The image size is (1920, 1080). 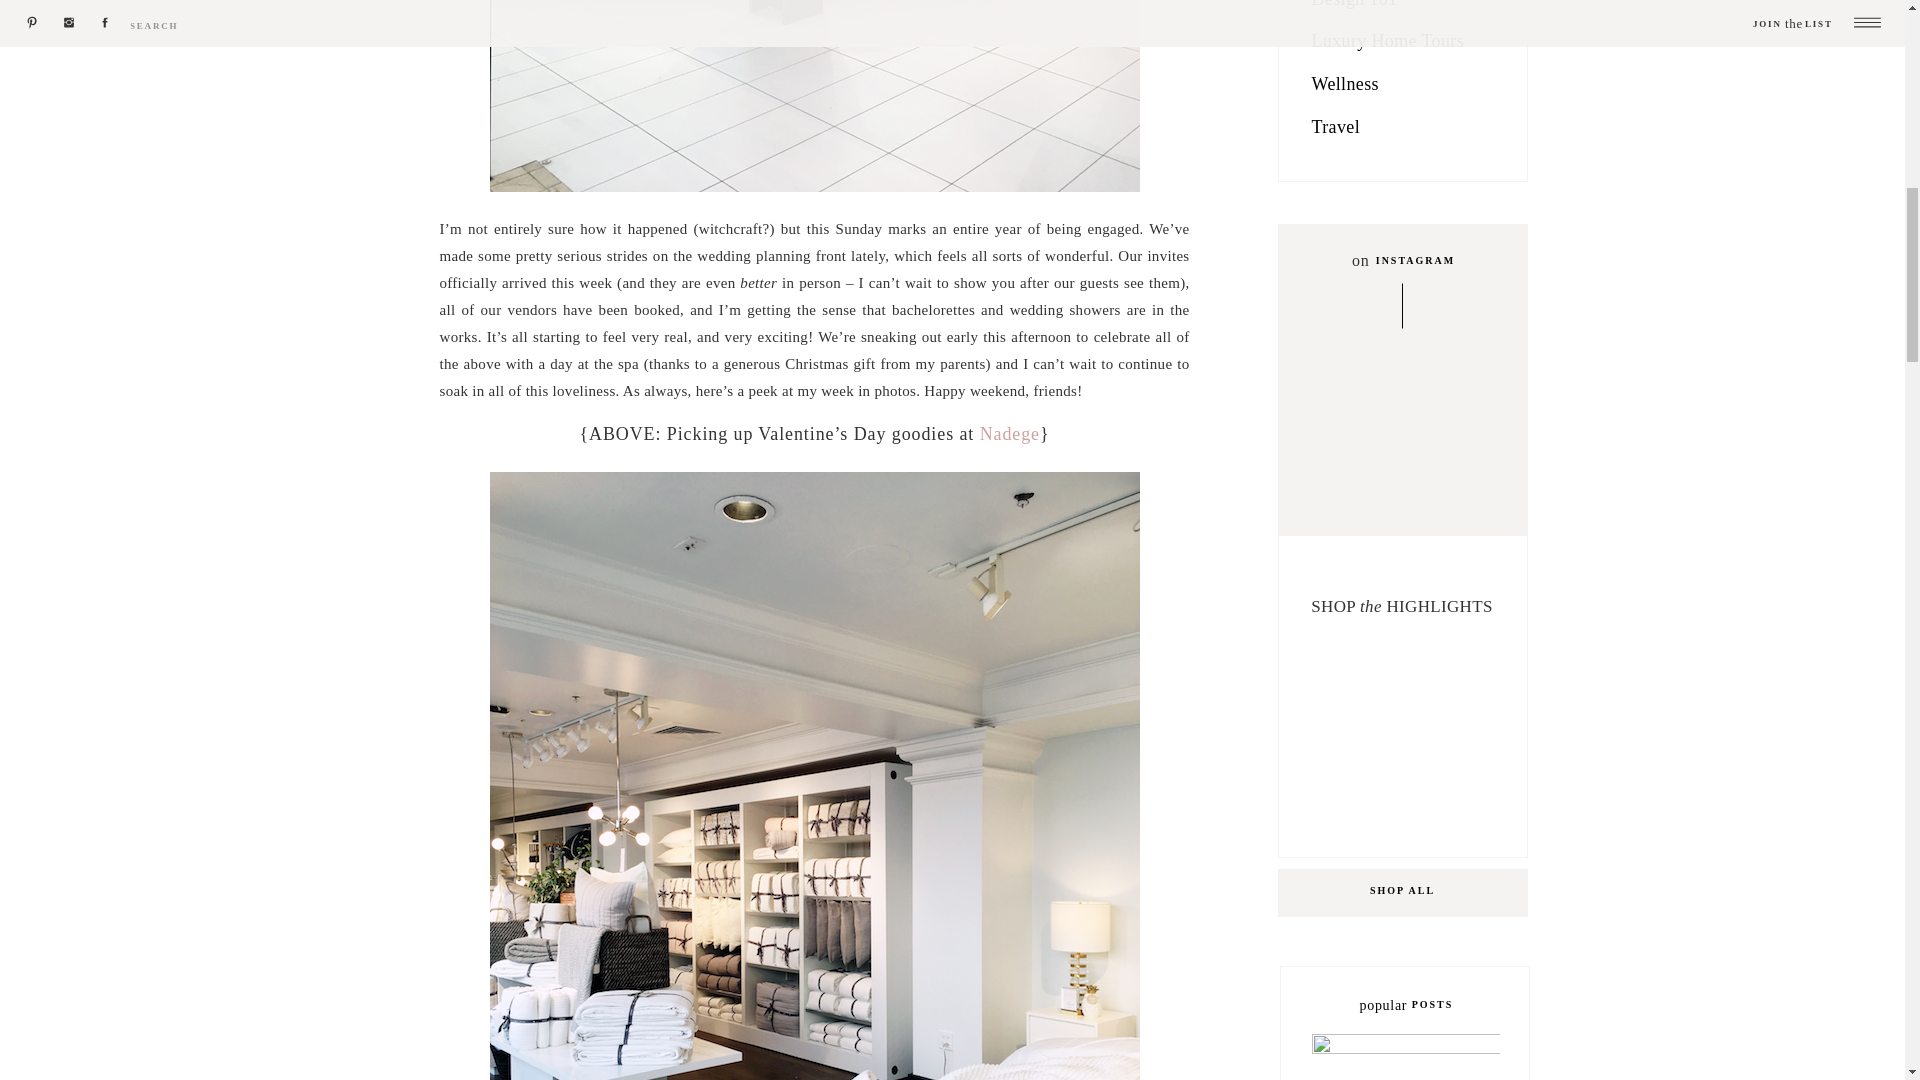 I want to click on Wellness, so click(x=1407, y=88).